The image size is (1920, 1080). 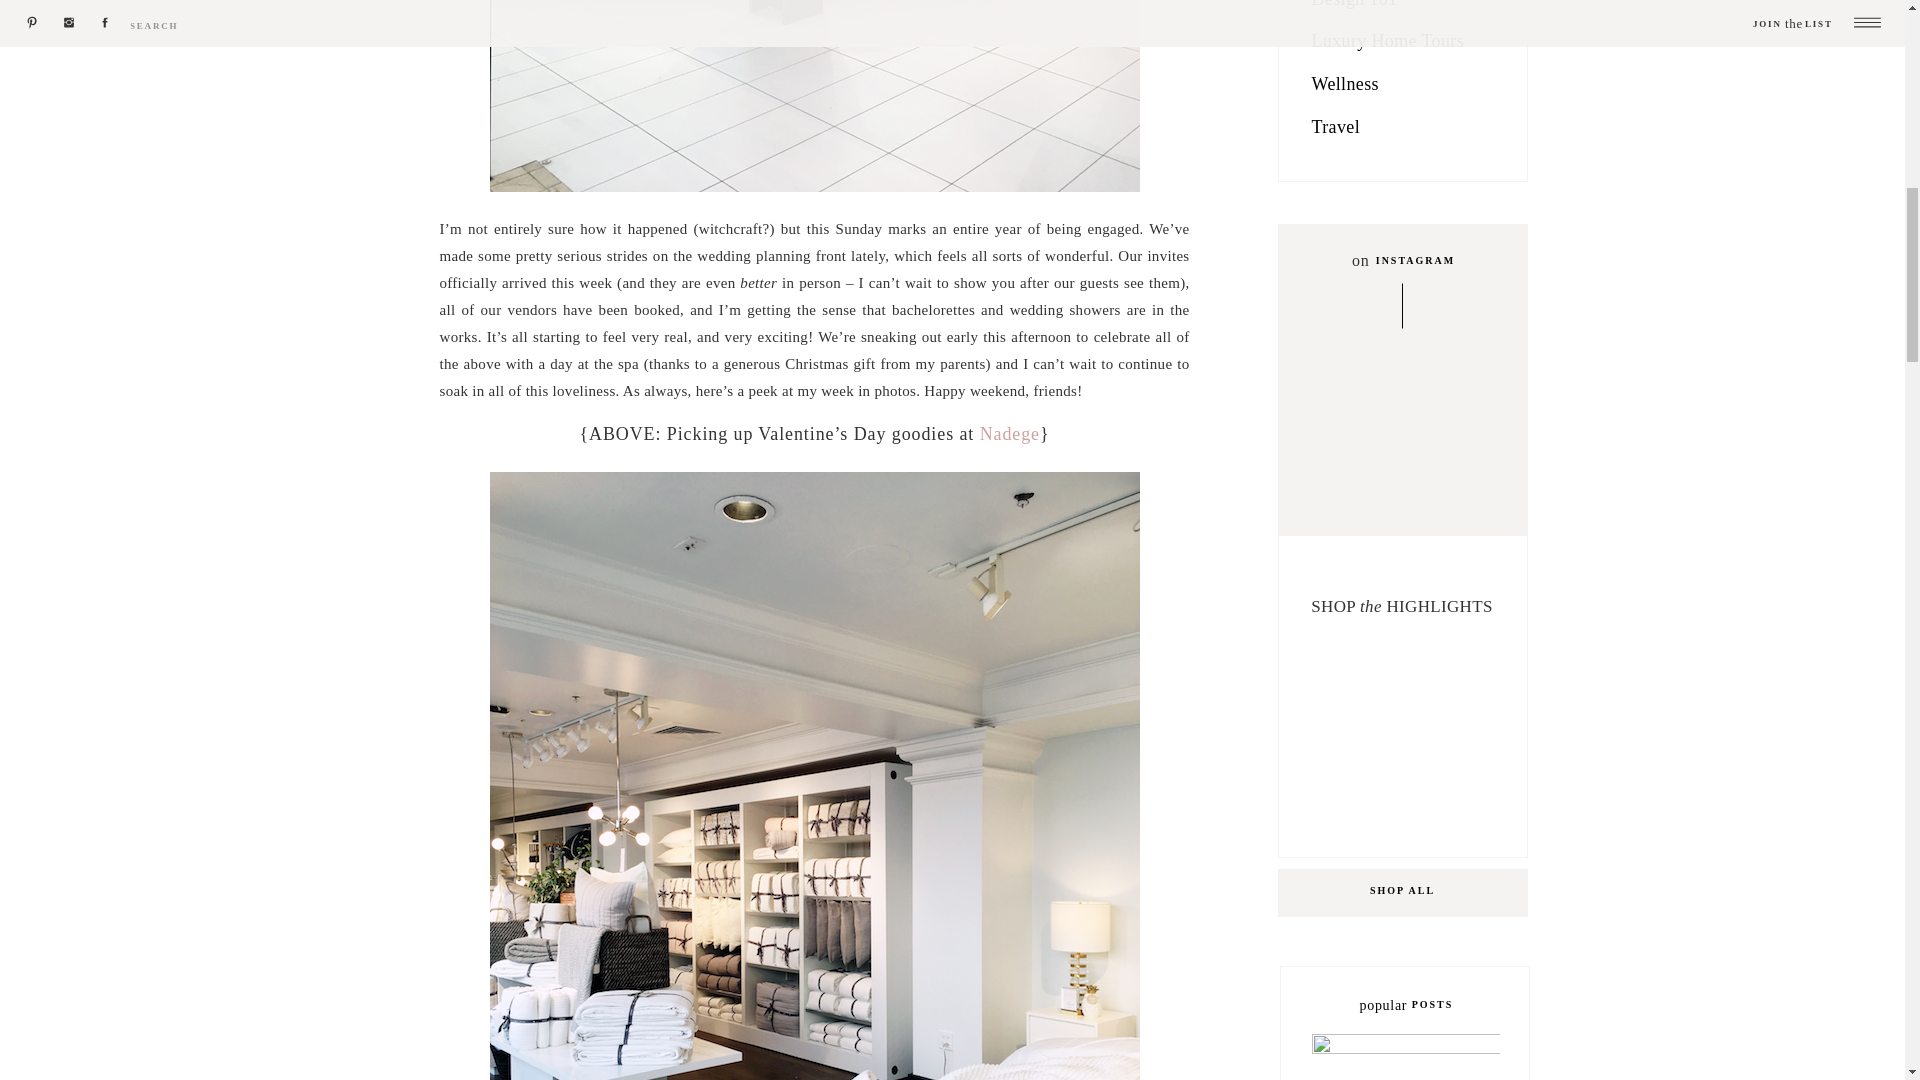 I want to click on Wellness, so click(x=1407, y=88).